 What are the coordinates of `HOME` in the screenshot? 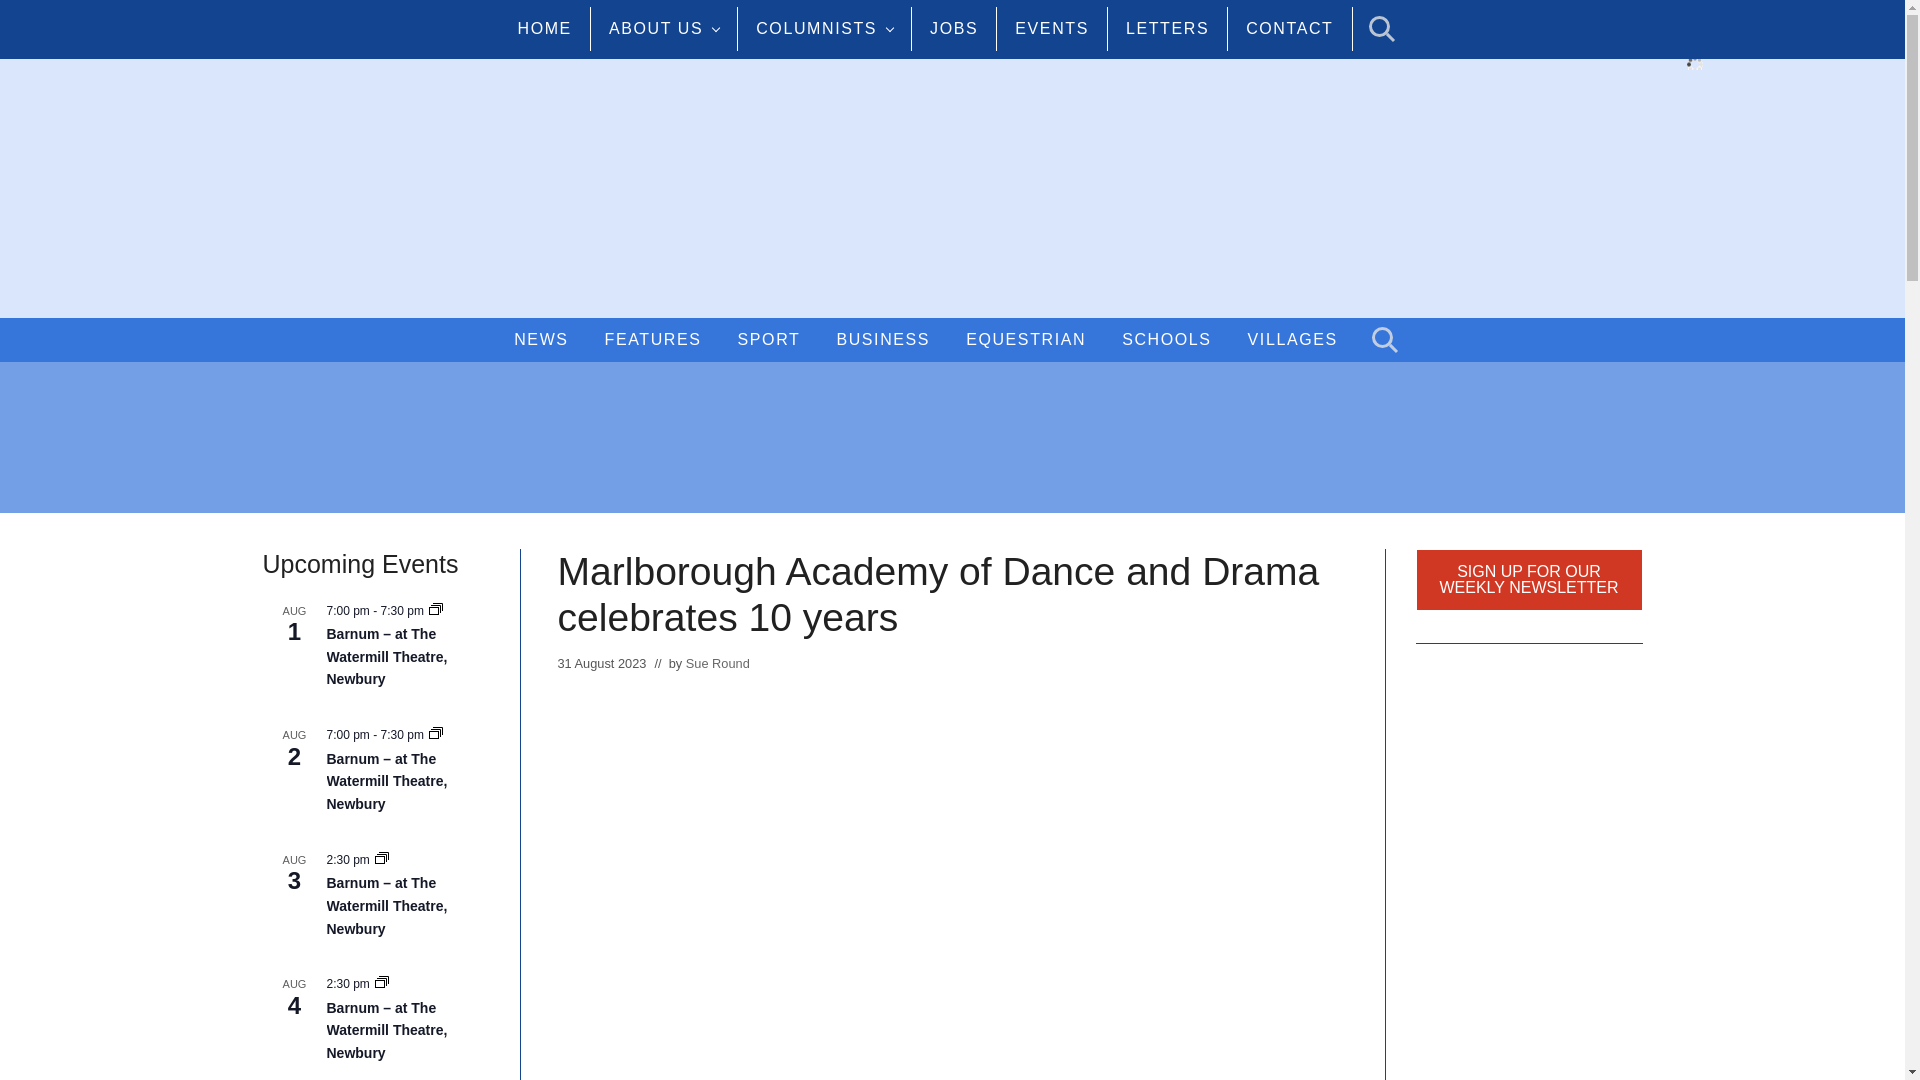 It's located at (544, 28).